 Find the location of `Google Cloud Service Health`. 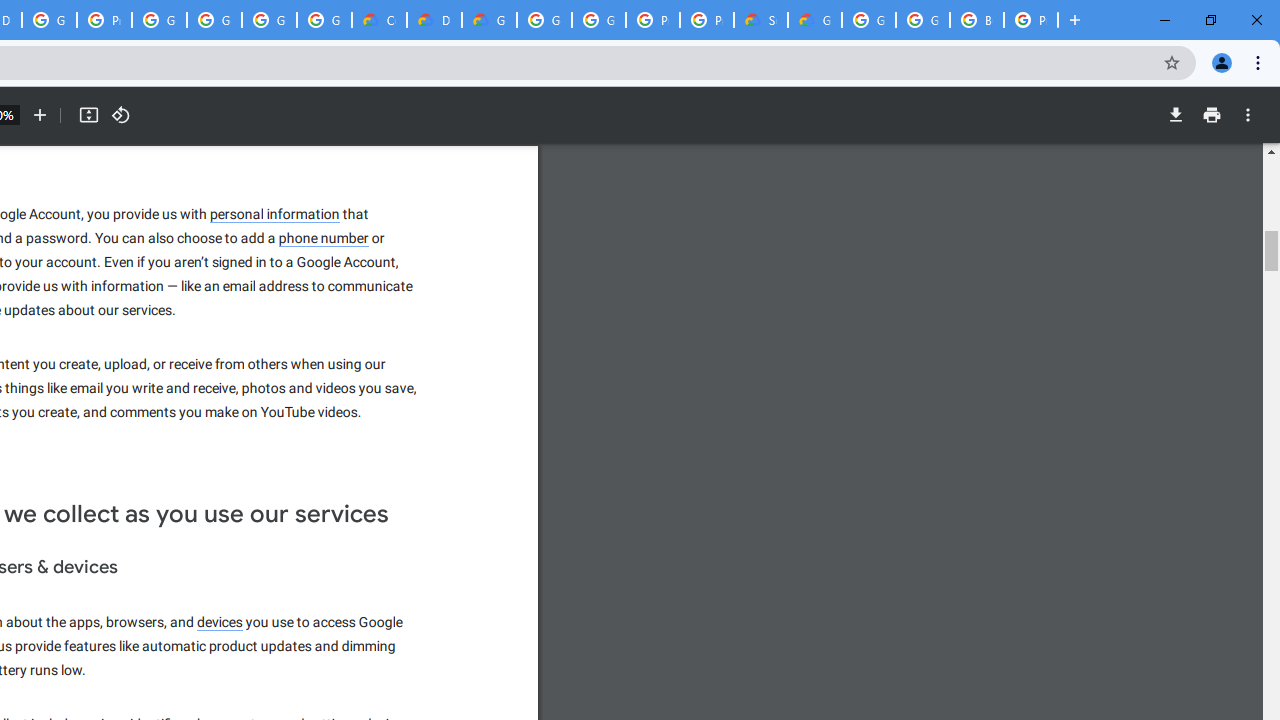

Google Cloud Service Health is located at coordinates (815, 20).